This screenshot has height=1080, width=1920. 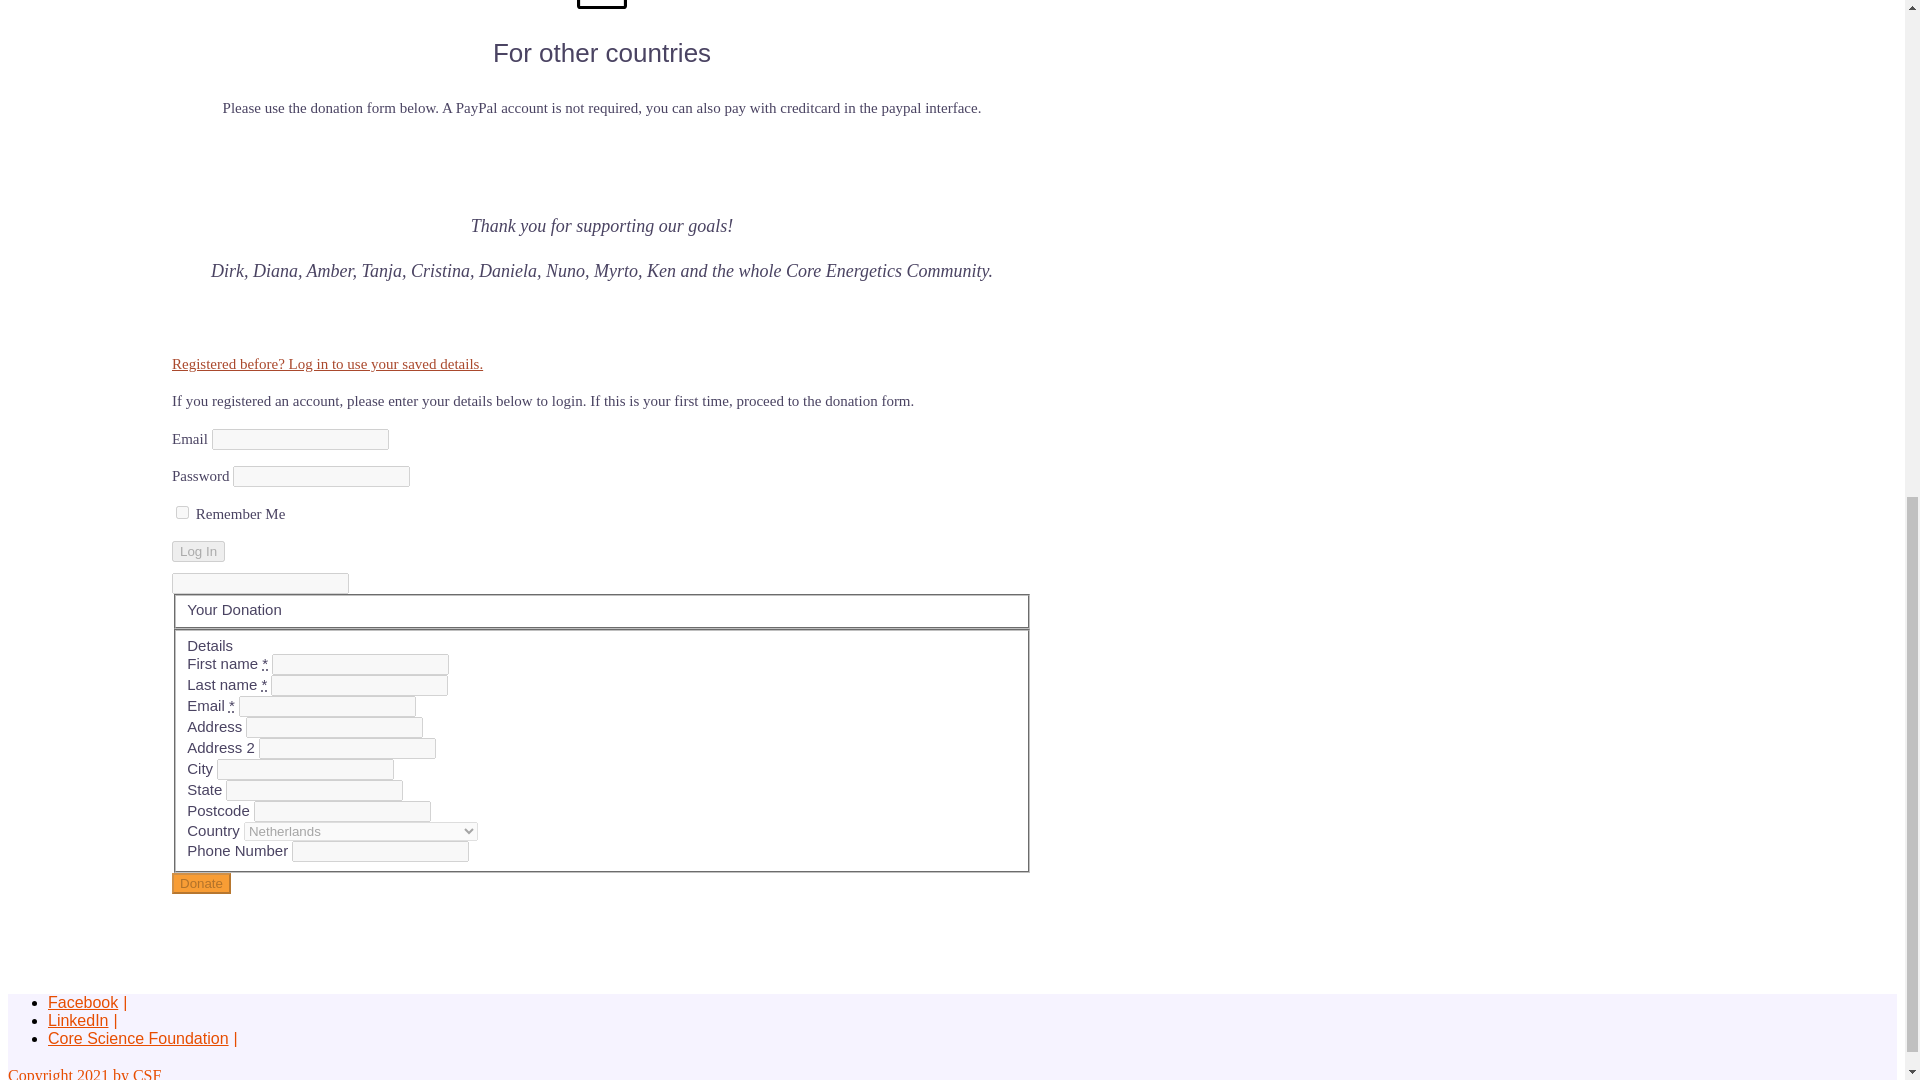 I want to click on Log In, so click(x=198, y=551).